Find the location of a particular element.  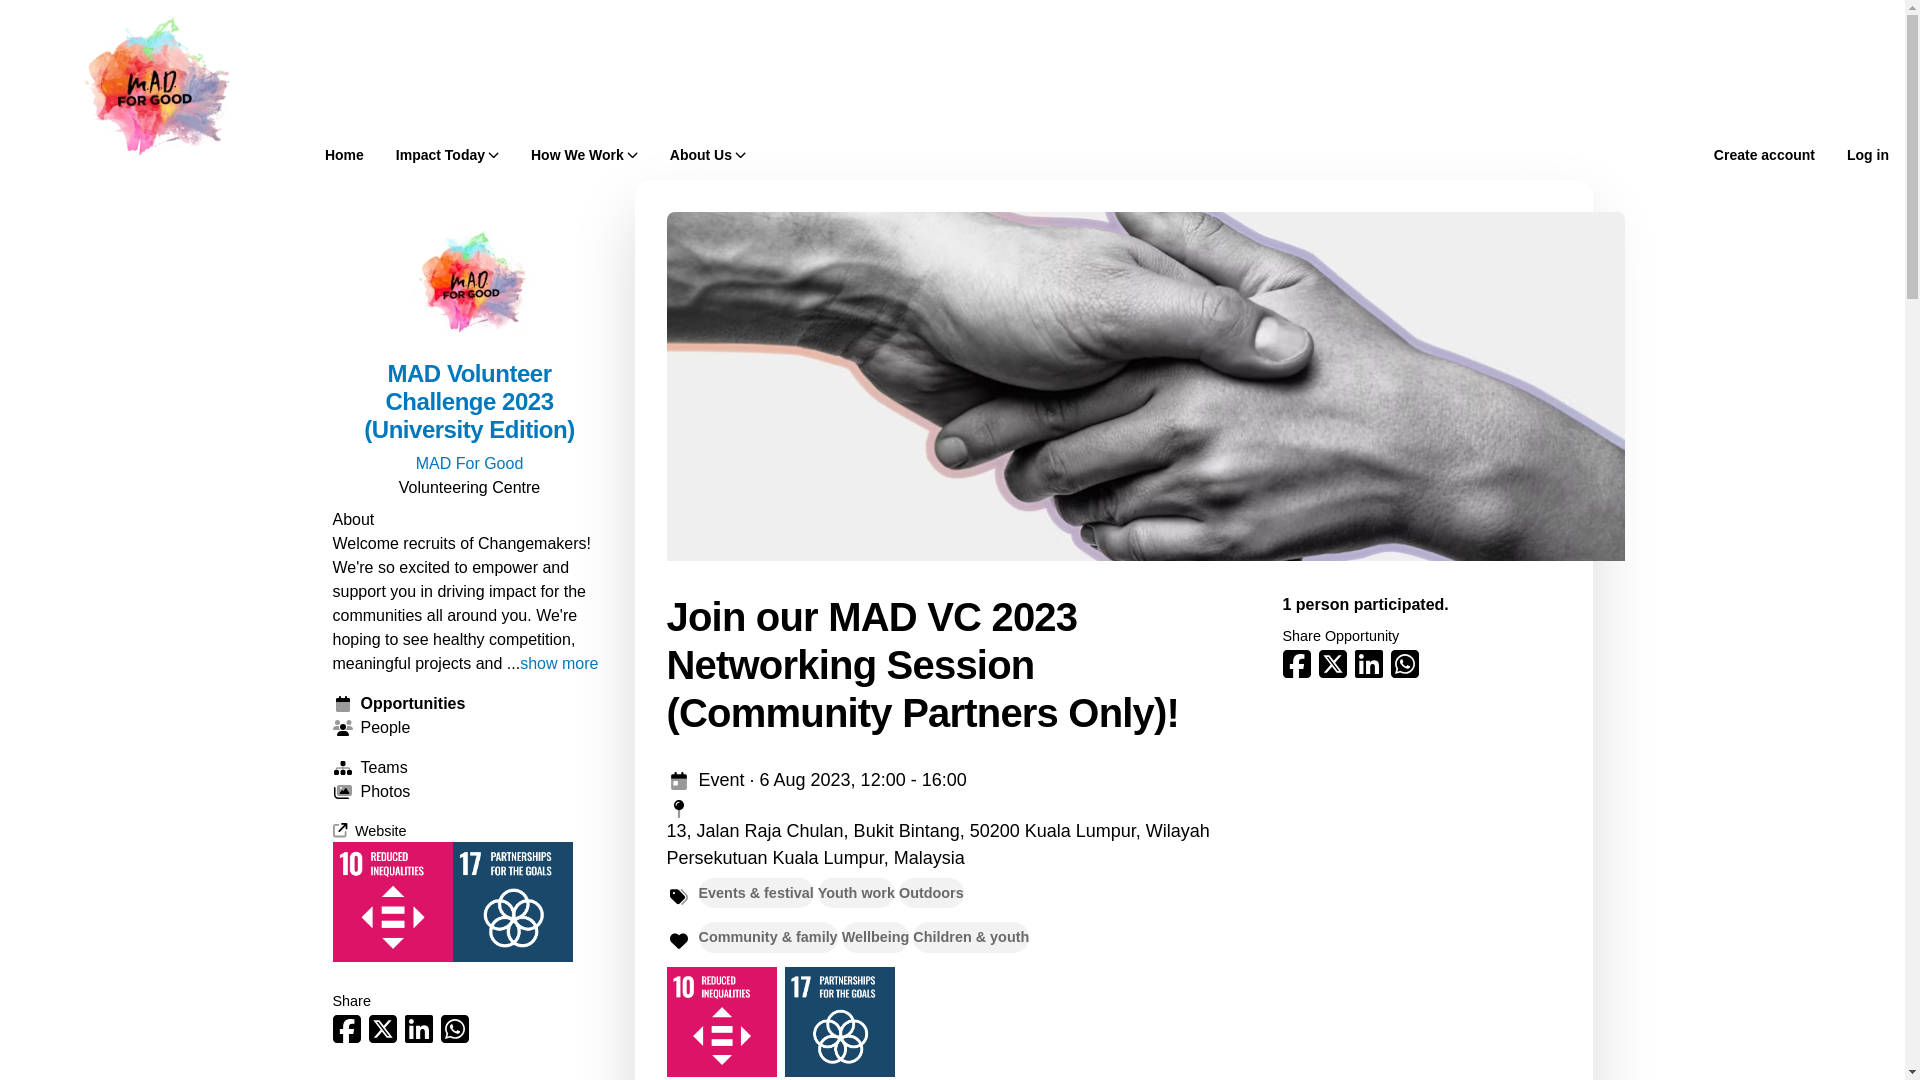

Photos is located at coordinates (469, 791).